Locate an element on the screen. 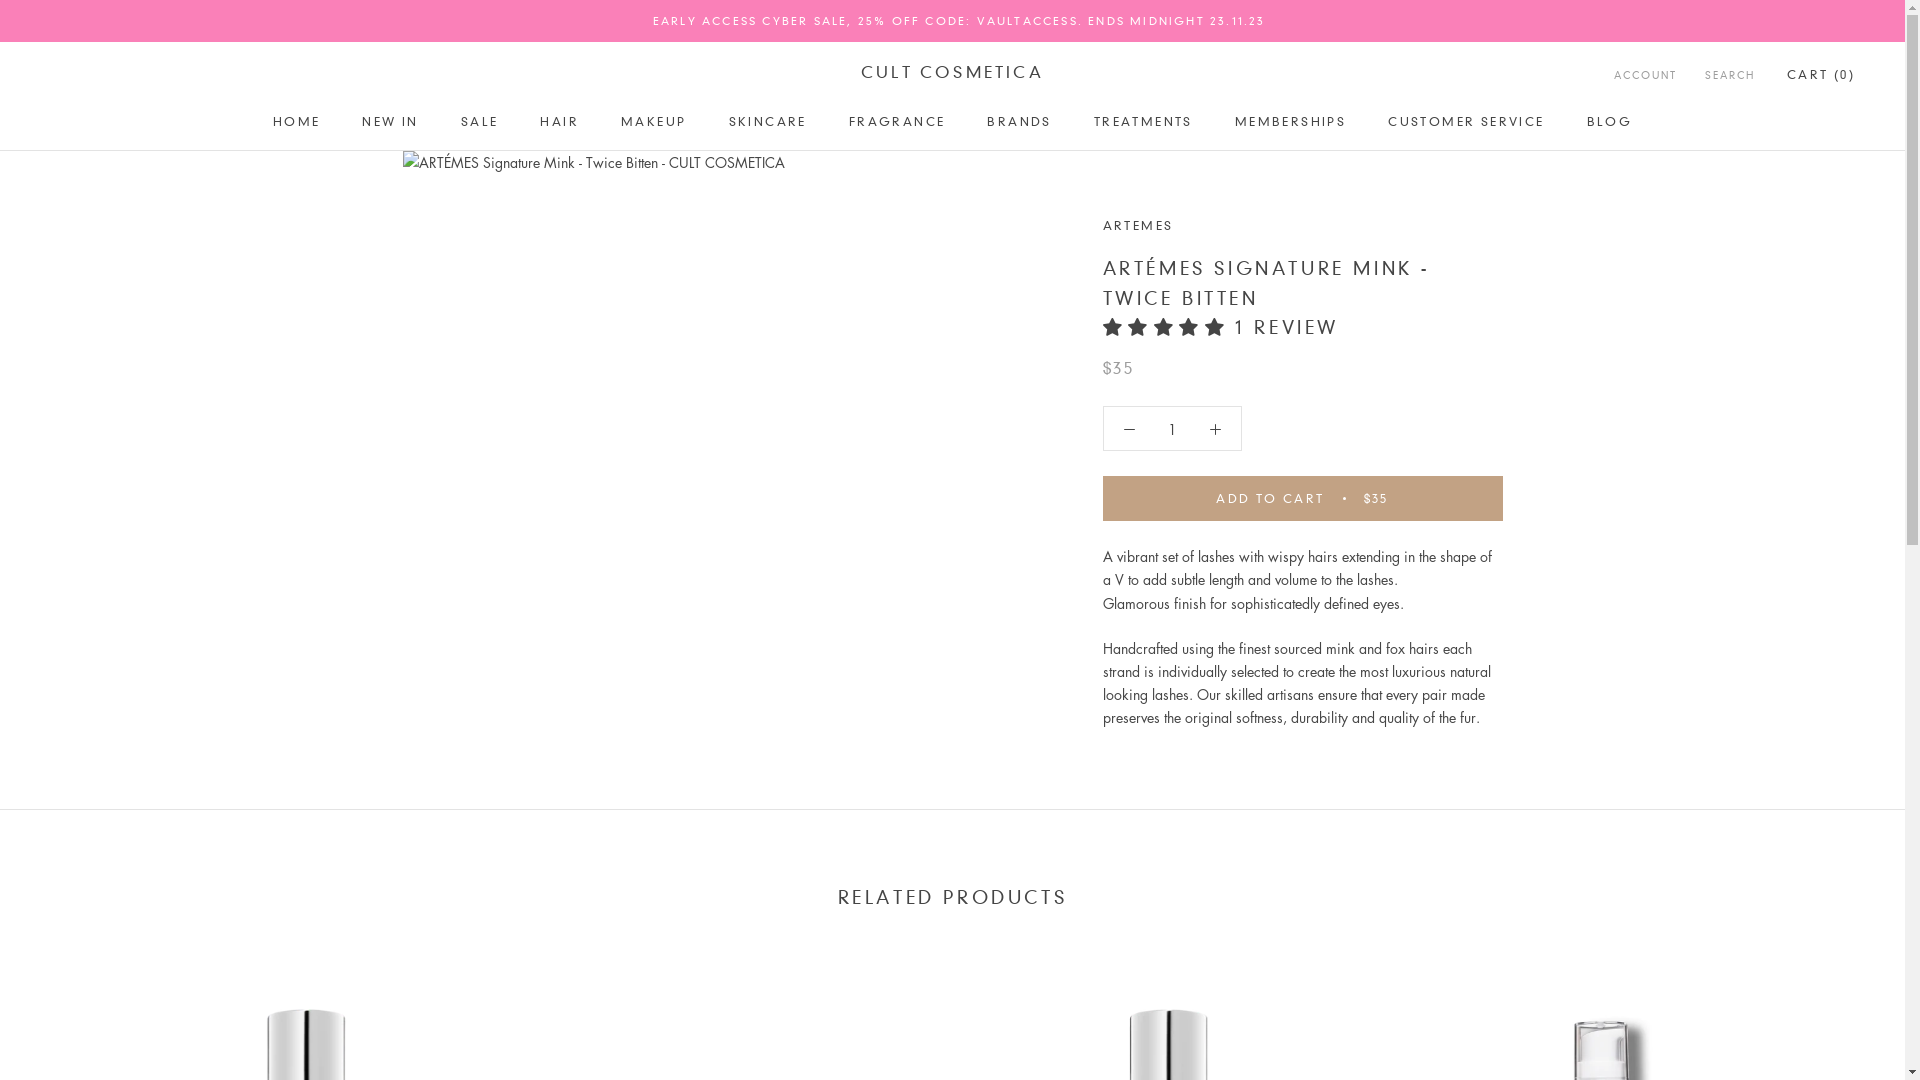 Image resolution: width=1920 pixels, height=1080 pixels. TREATMENTS is located at coordinates (1144, 122).